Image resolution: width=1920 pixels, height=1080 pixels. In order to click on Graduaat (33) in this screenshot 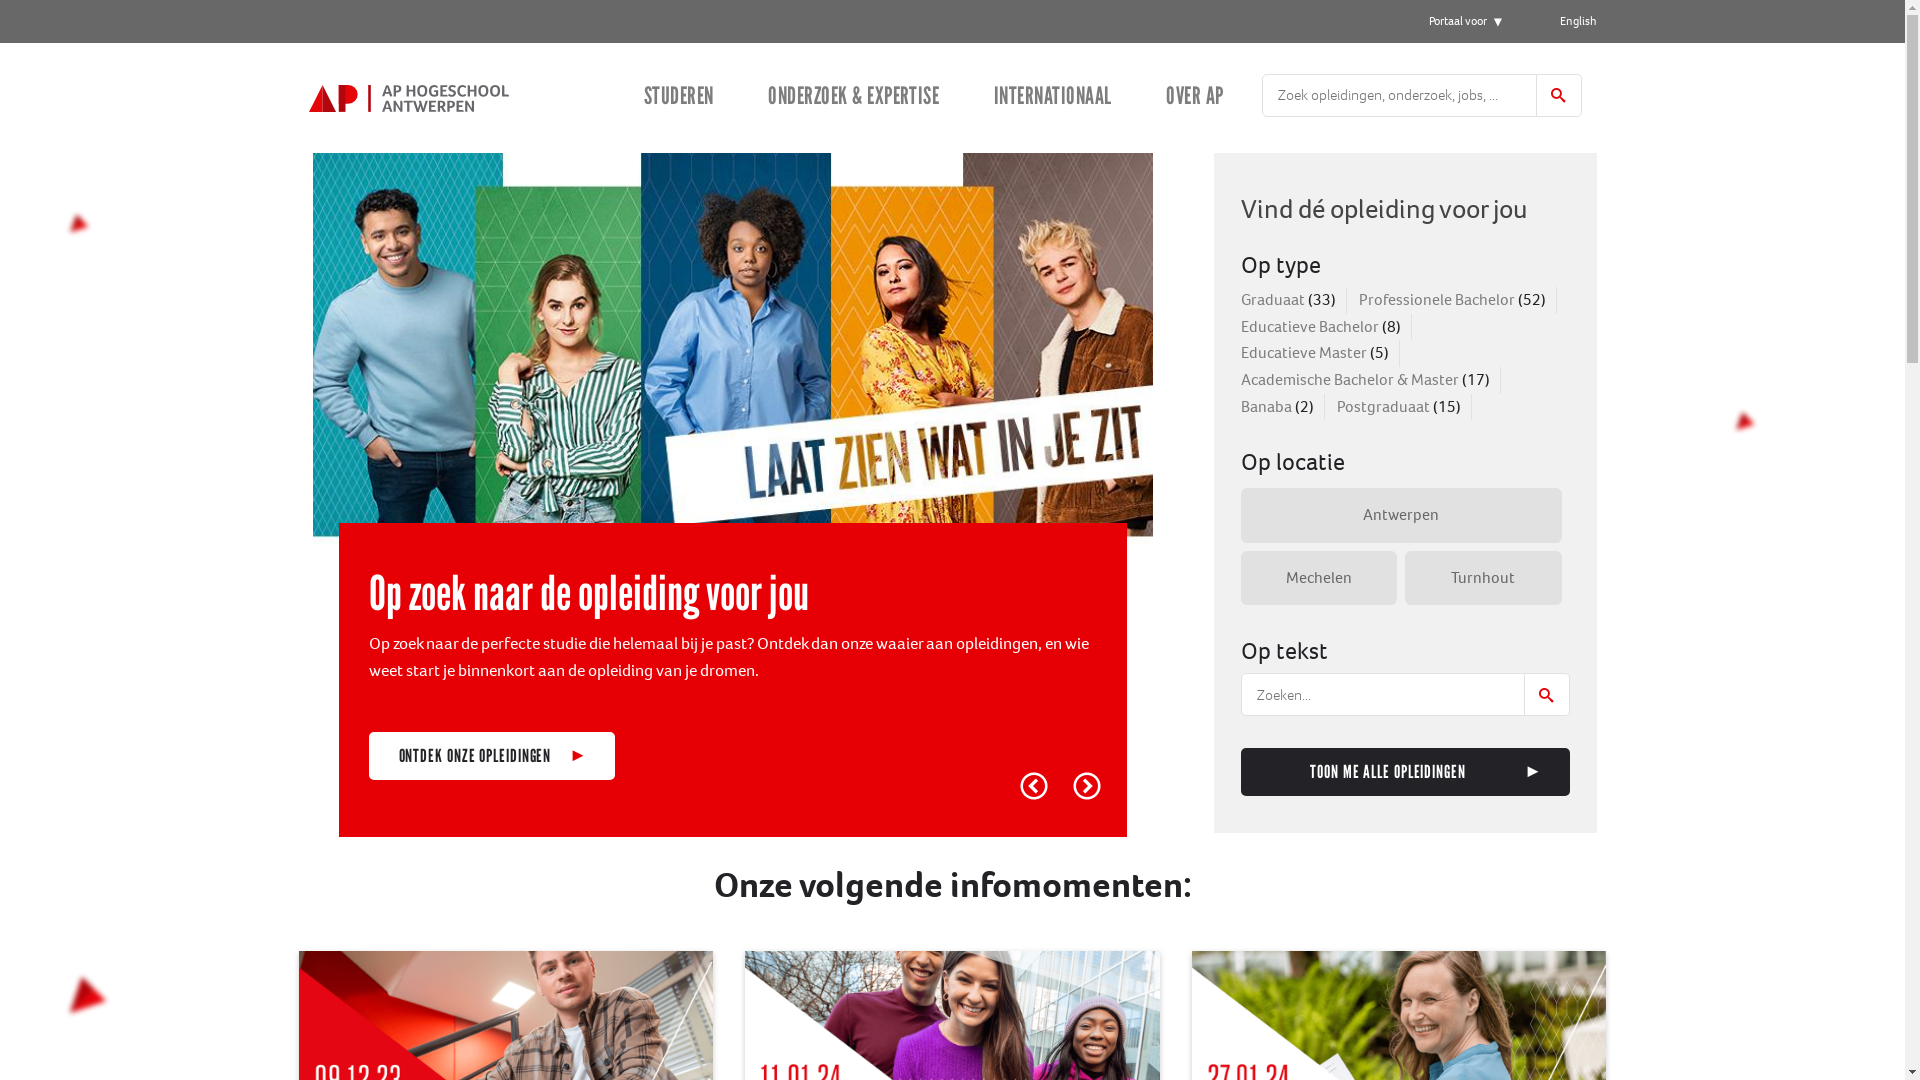, I will do `click(1288, 300)`.